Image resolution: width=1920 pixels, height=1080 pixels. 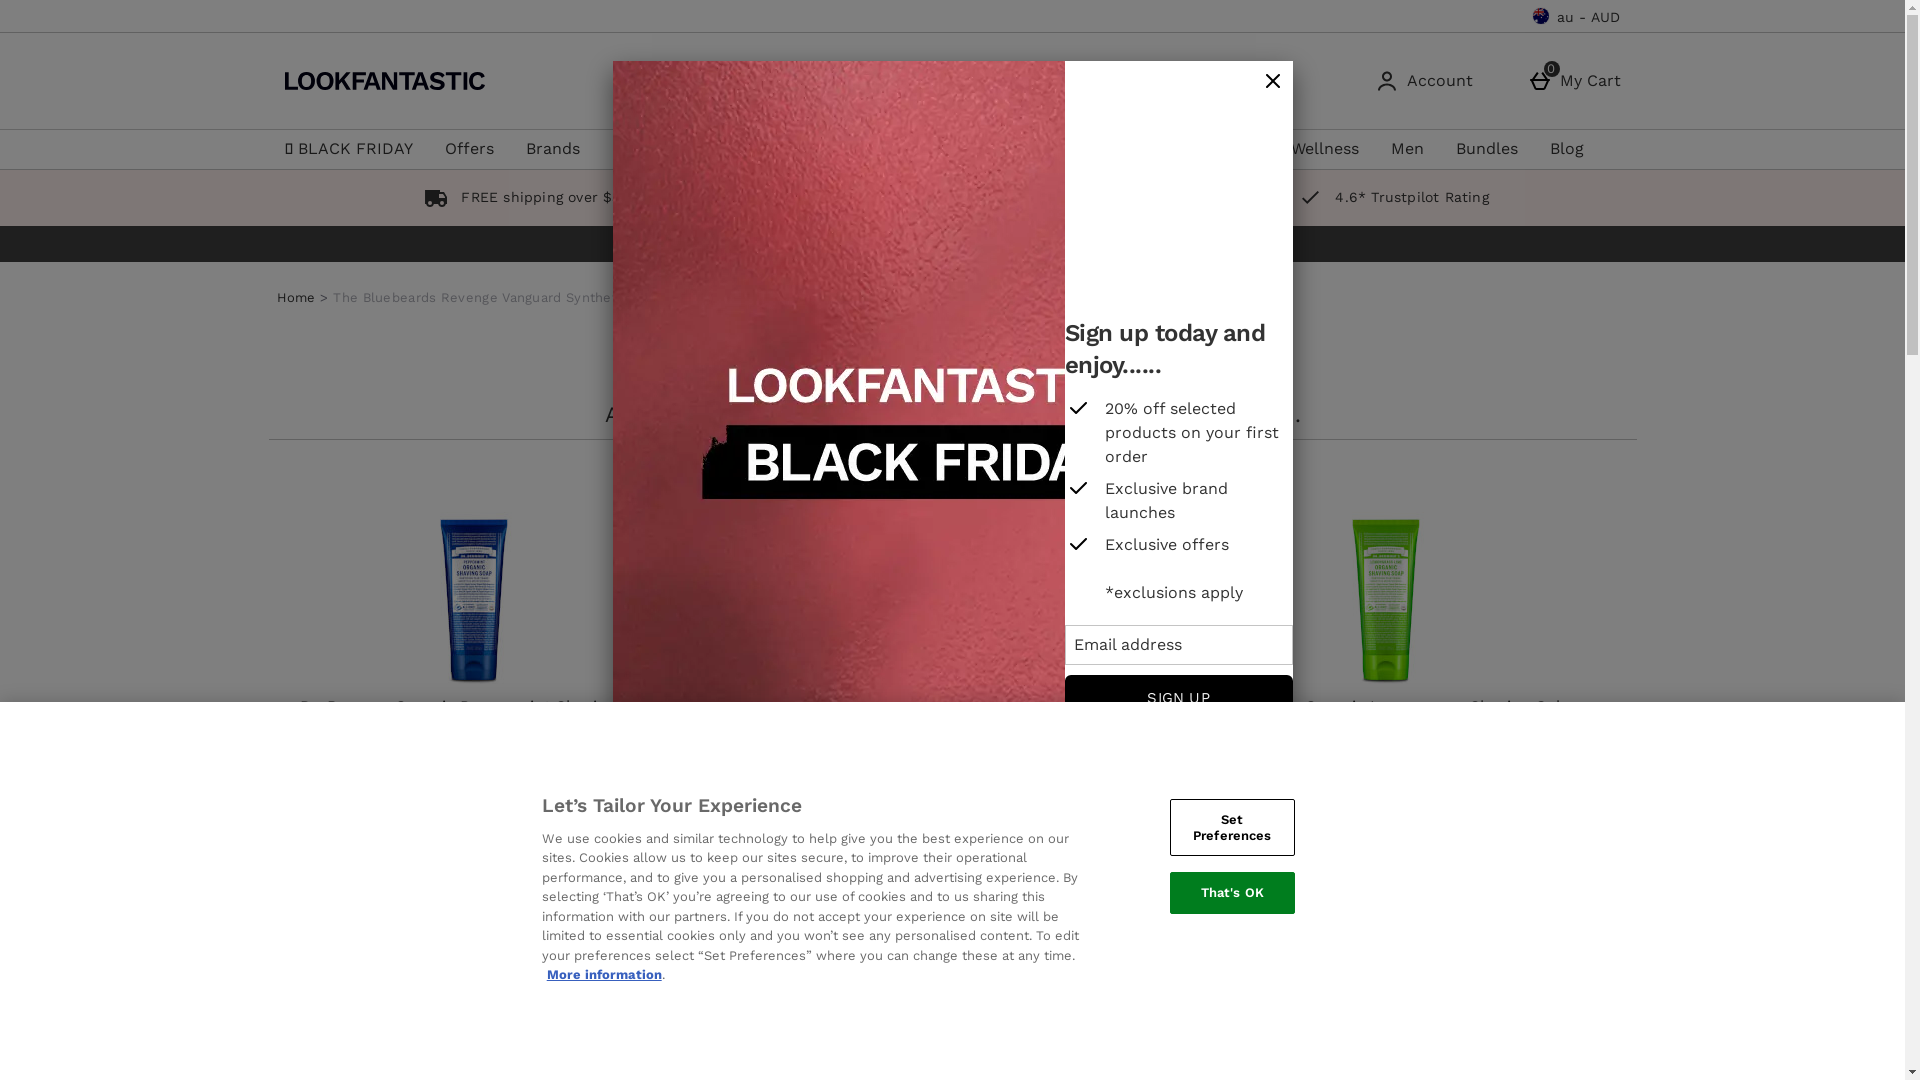 What do you see at coordinates (1427, 81) in the screenshot?
I see `Account` at bounding box center [1427, 81].